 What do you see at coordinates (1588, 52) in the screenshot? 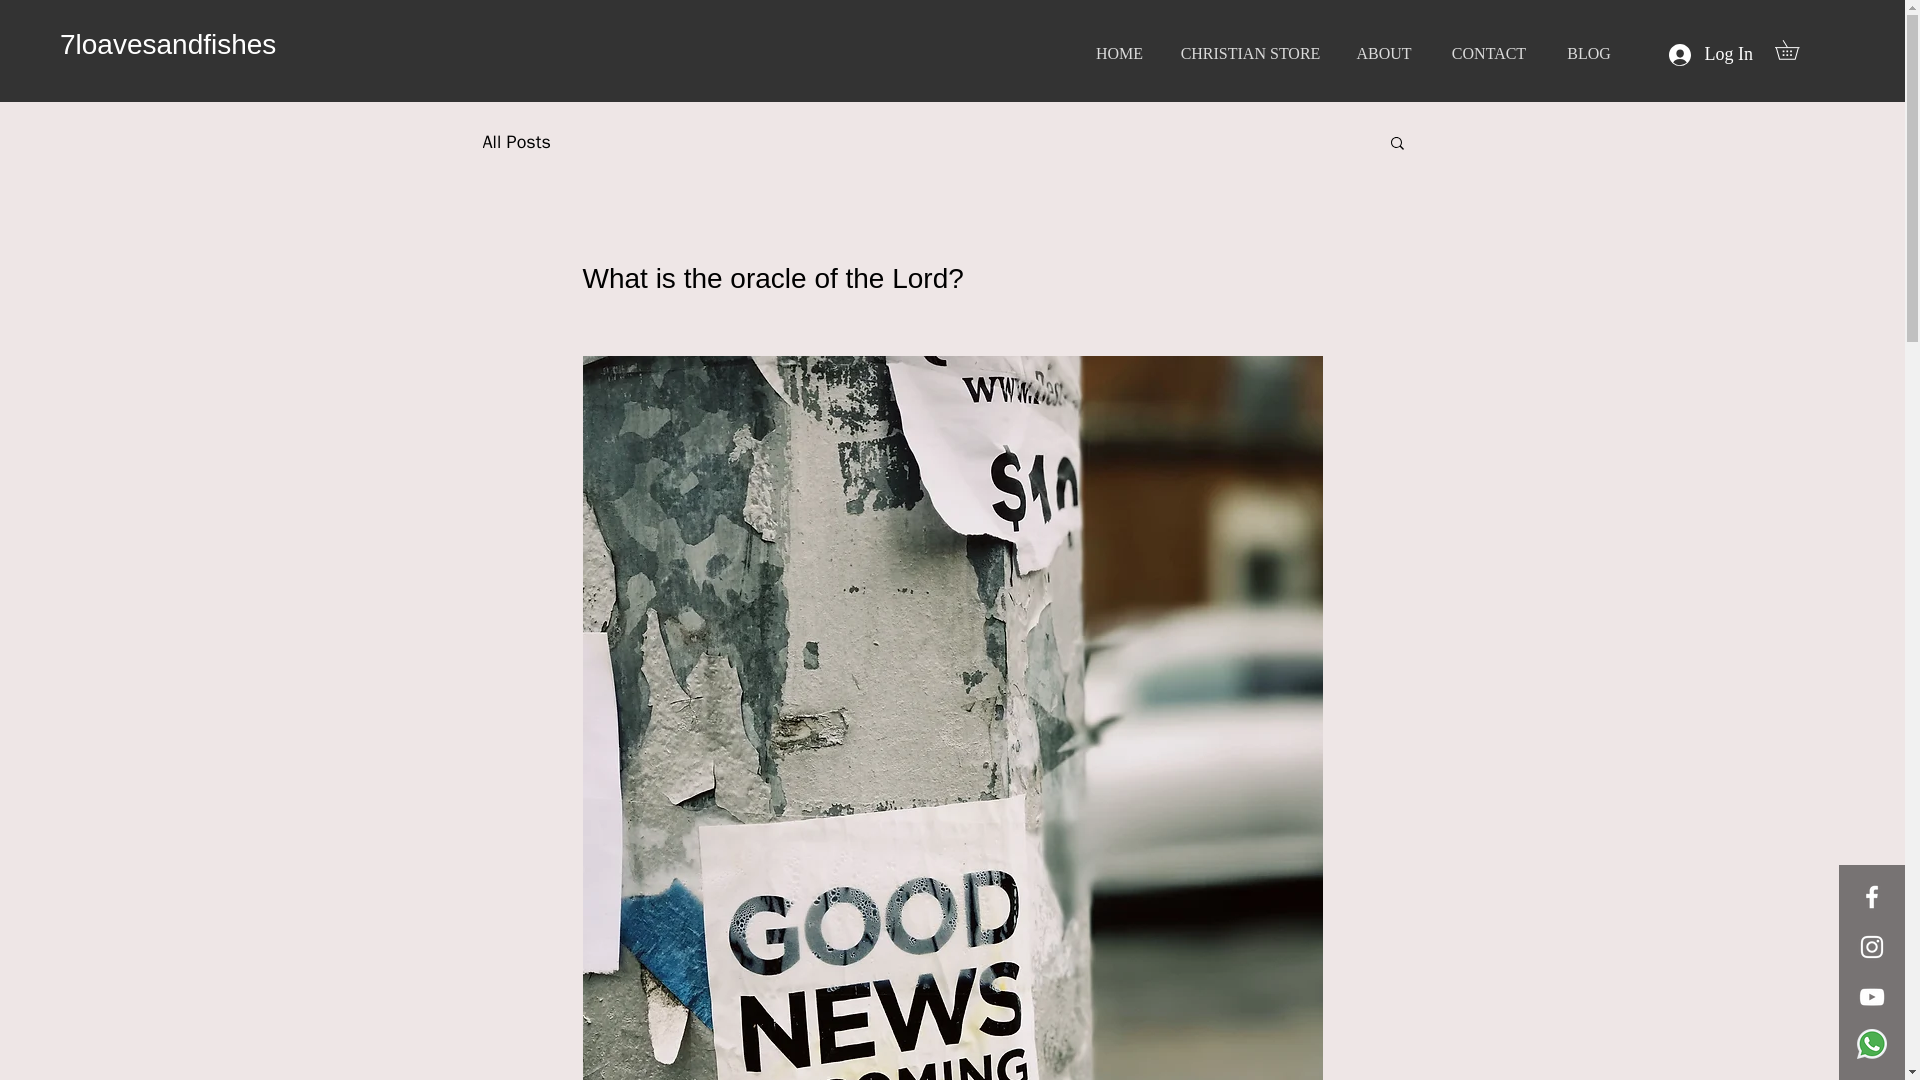
I see `BLOG` at bounding box center [1588, 52].